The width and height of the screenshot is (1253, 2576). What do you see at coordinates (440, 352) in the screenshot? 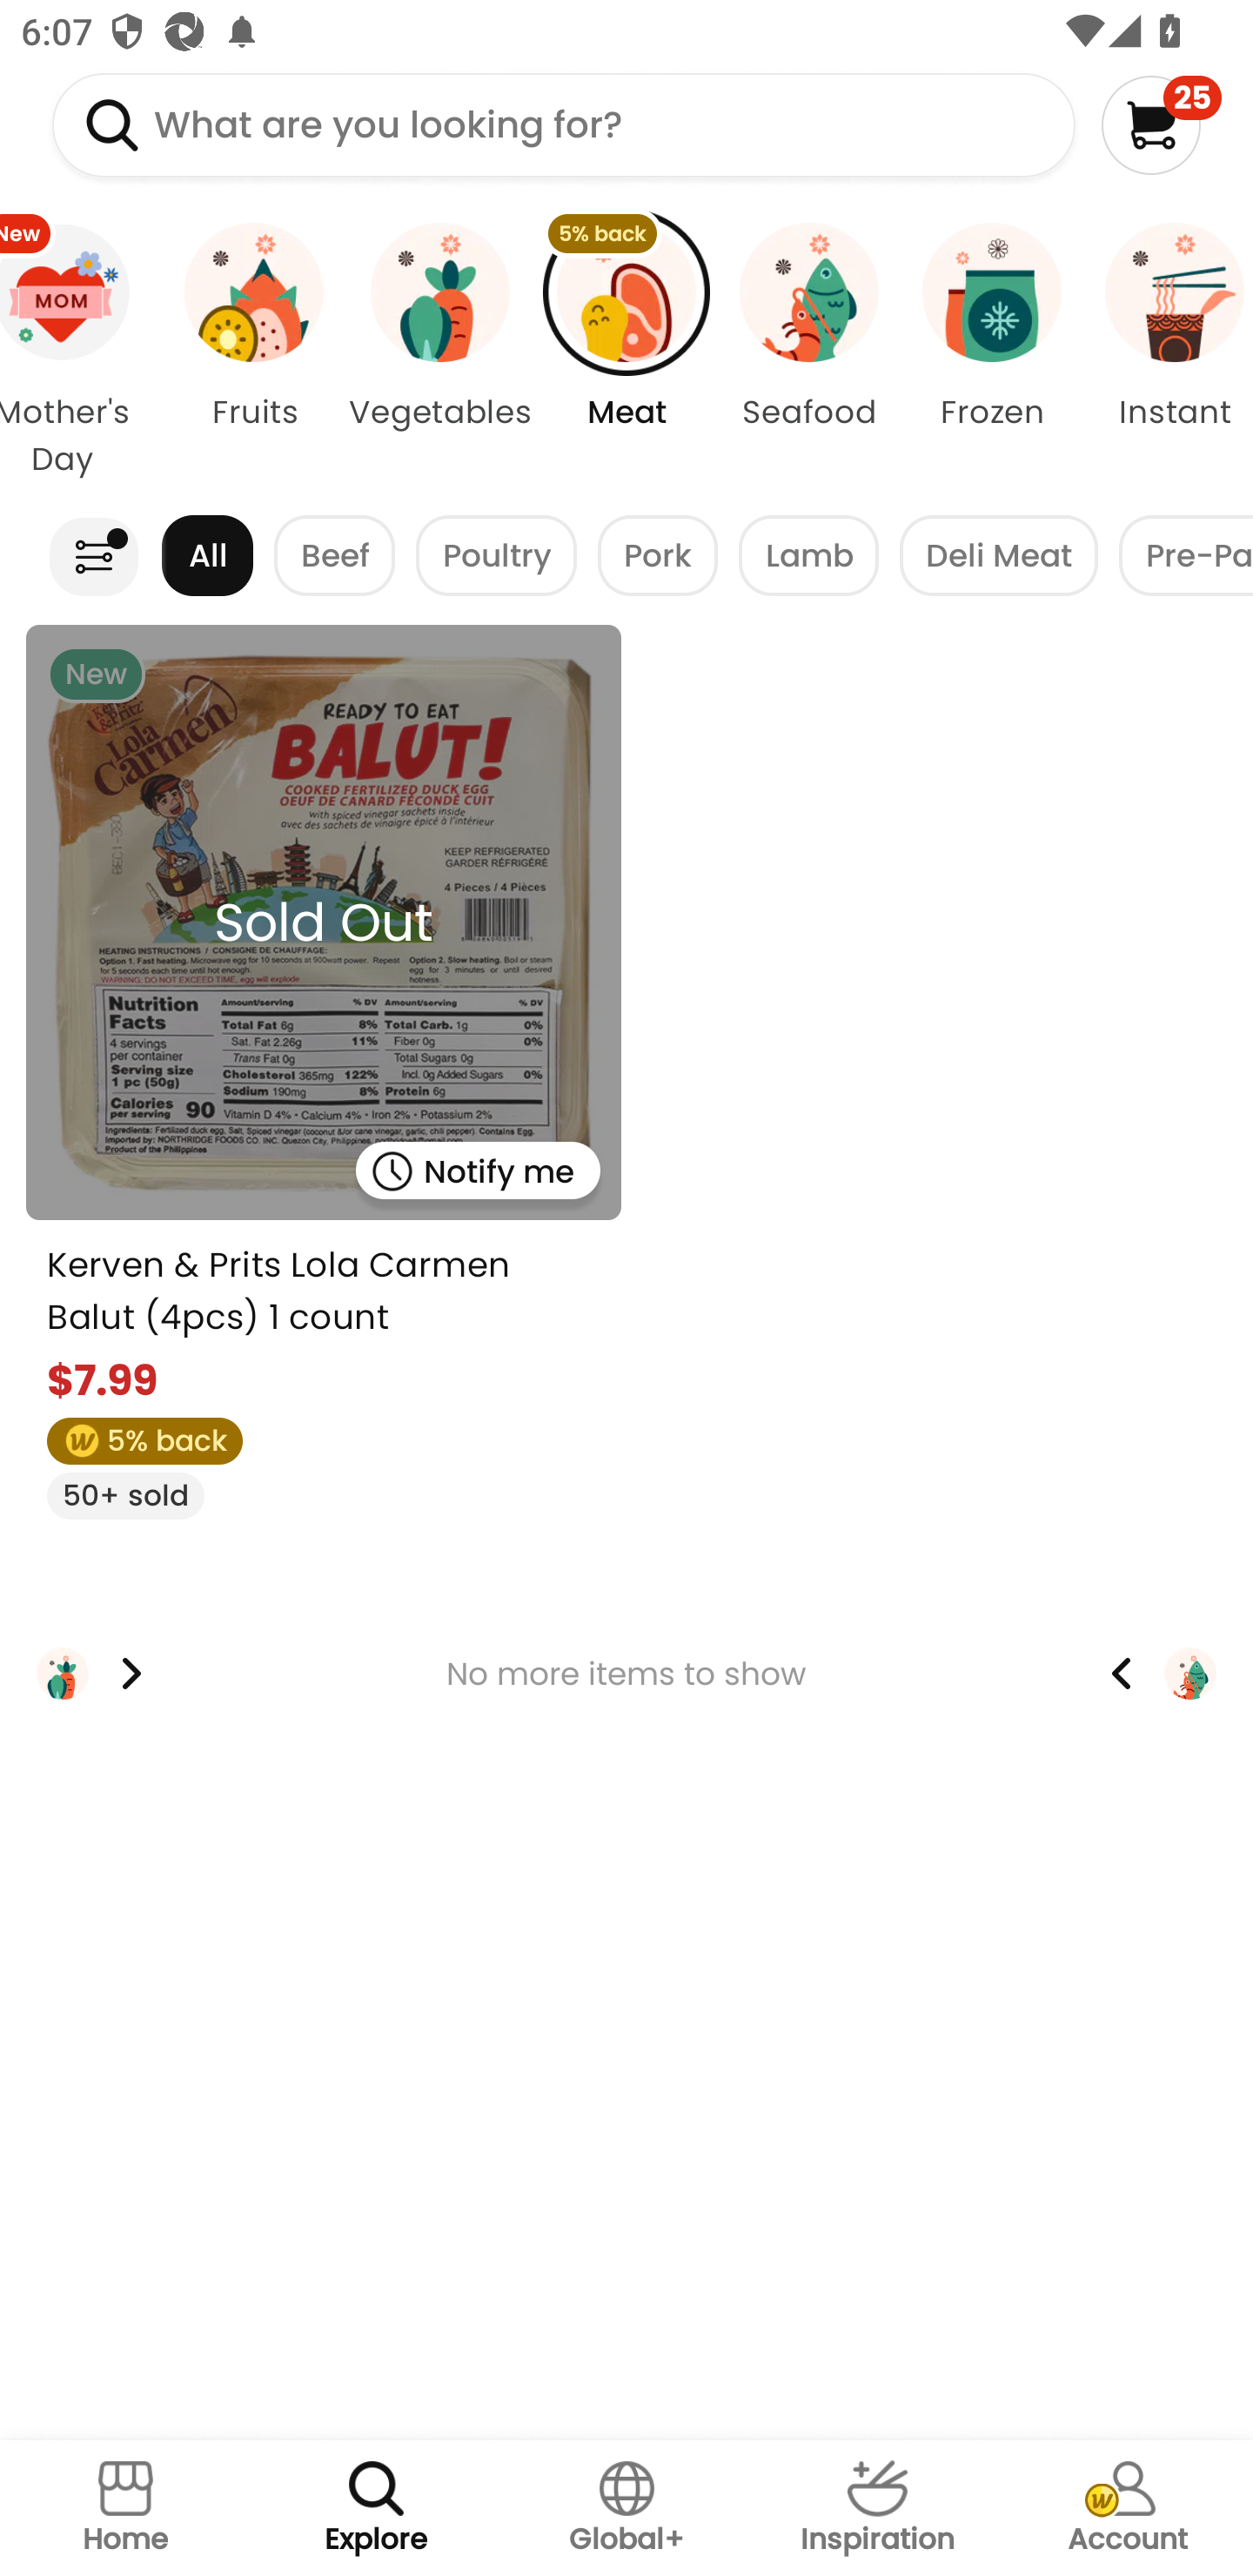
I see `Vegetables` at bounding box center [440, 352].